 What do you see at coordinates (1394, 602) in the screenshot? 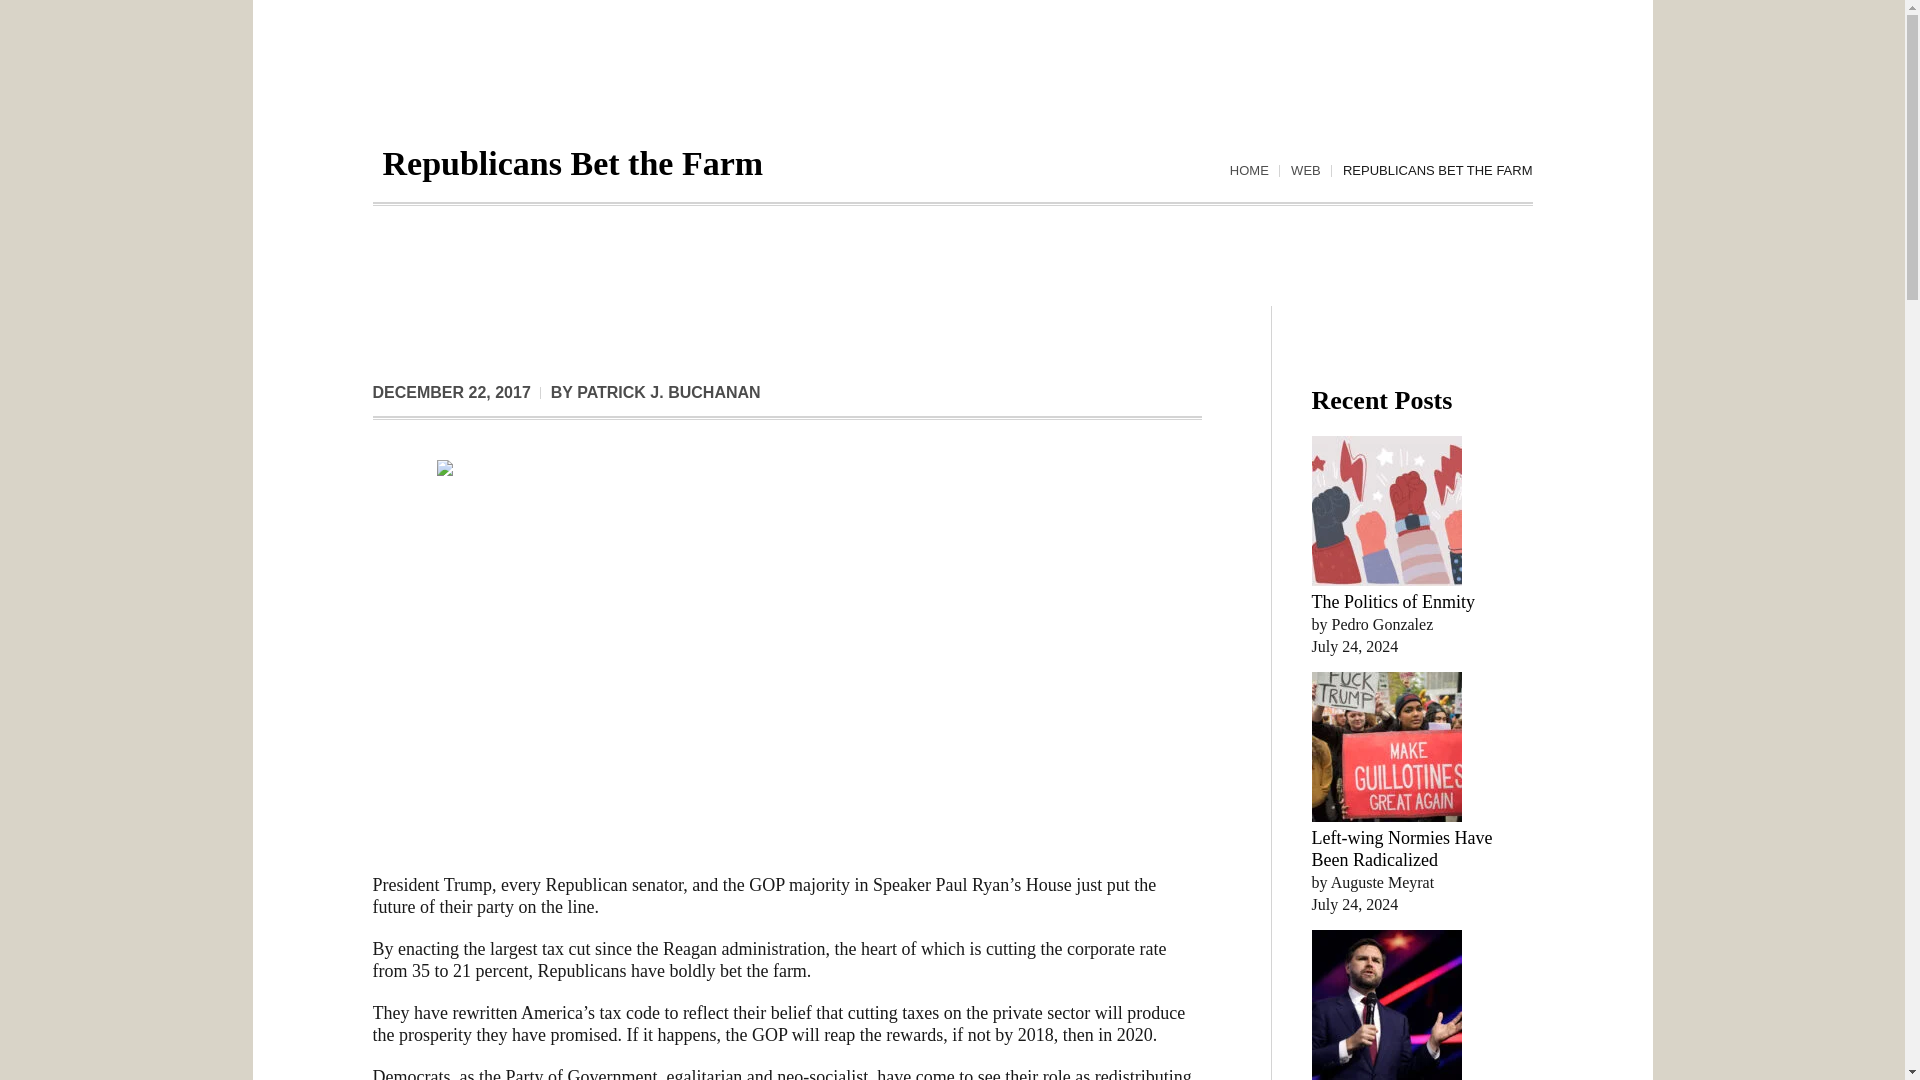
I see `The Politics of Enmity` at bounding box center [1394, 602].